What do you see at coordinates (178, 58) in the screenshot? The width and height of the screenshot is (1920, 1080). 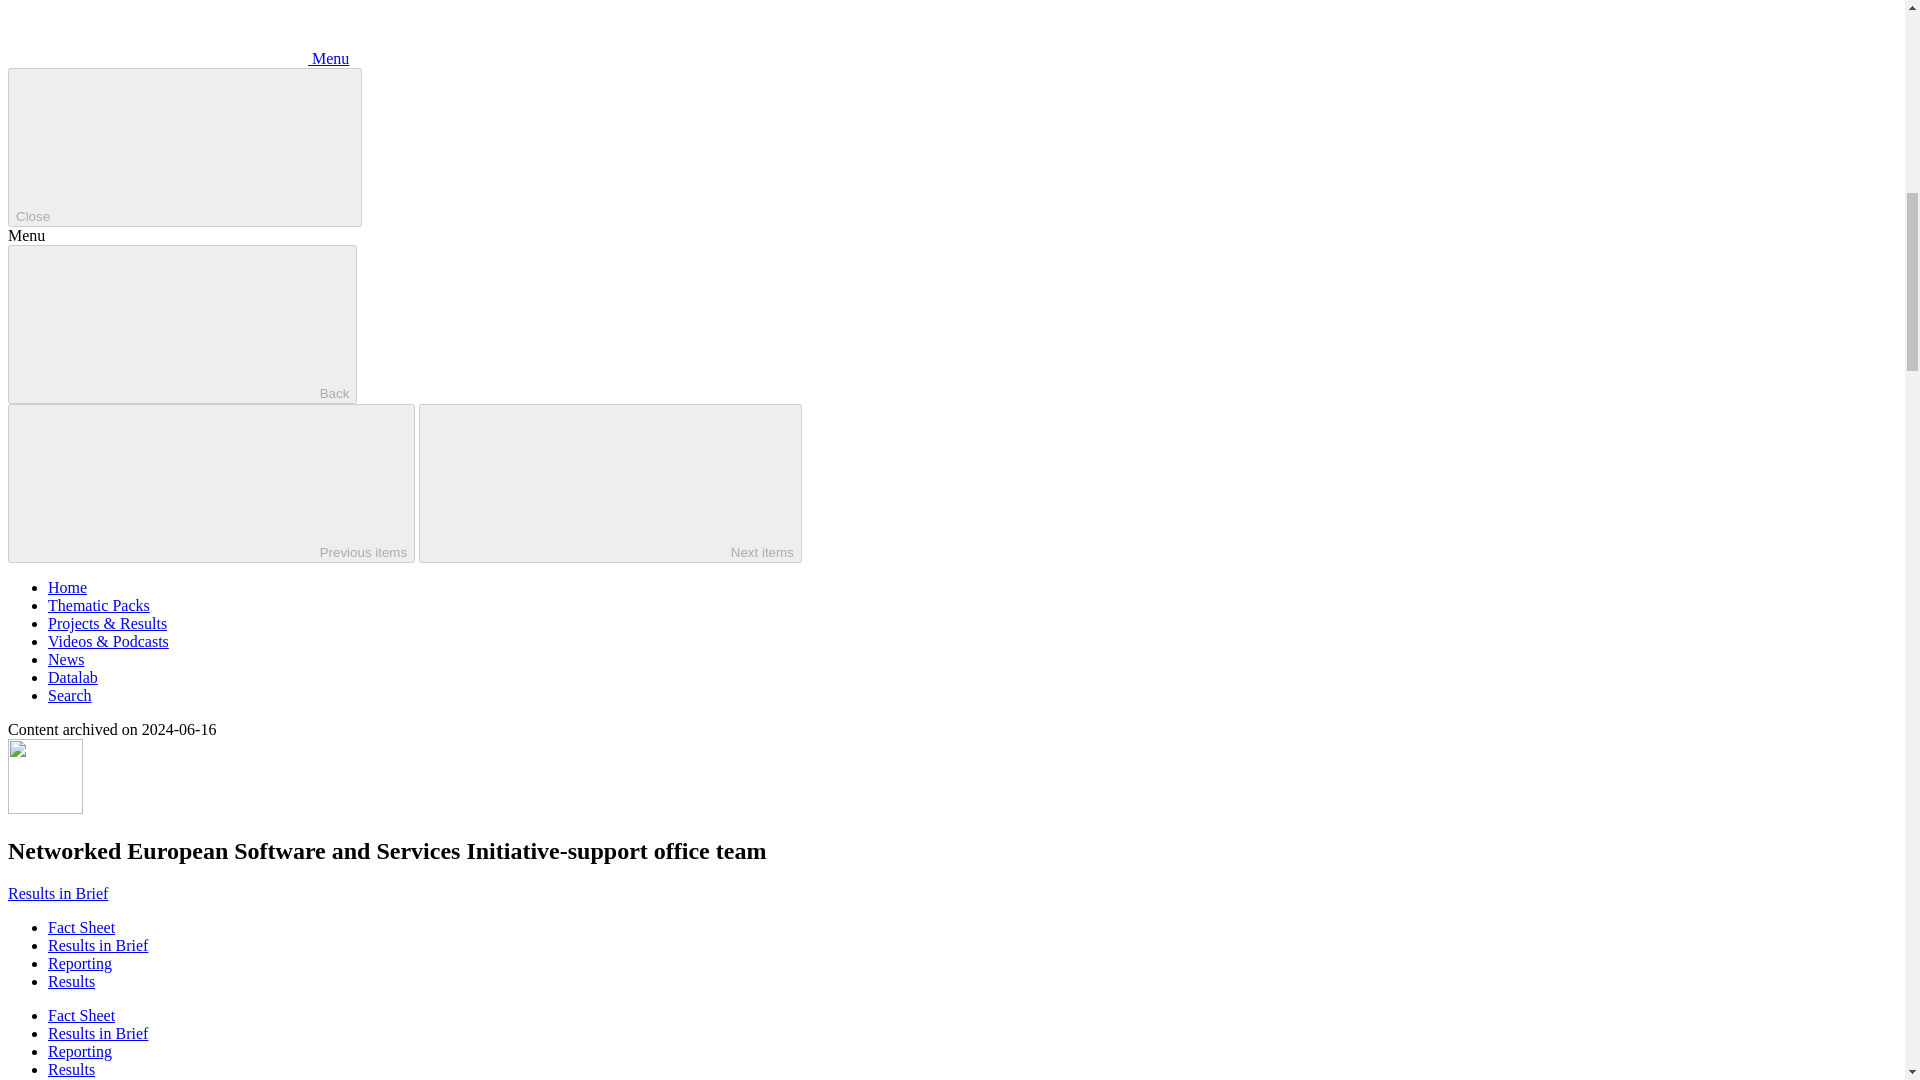 I see `Menu` at bounding box center [178, 58].